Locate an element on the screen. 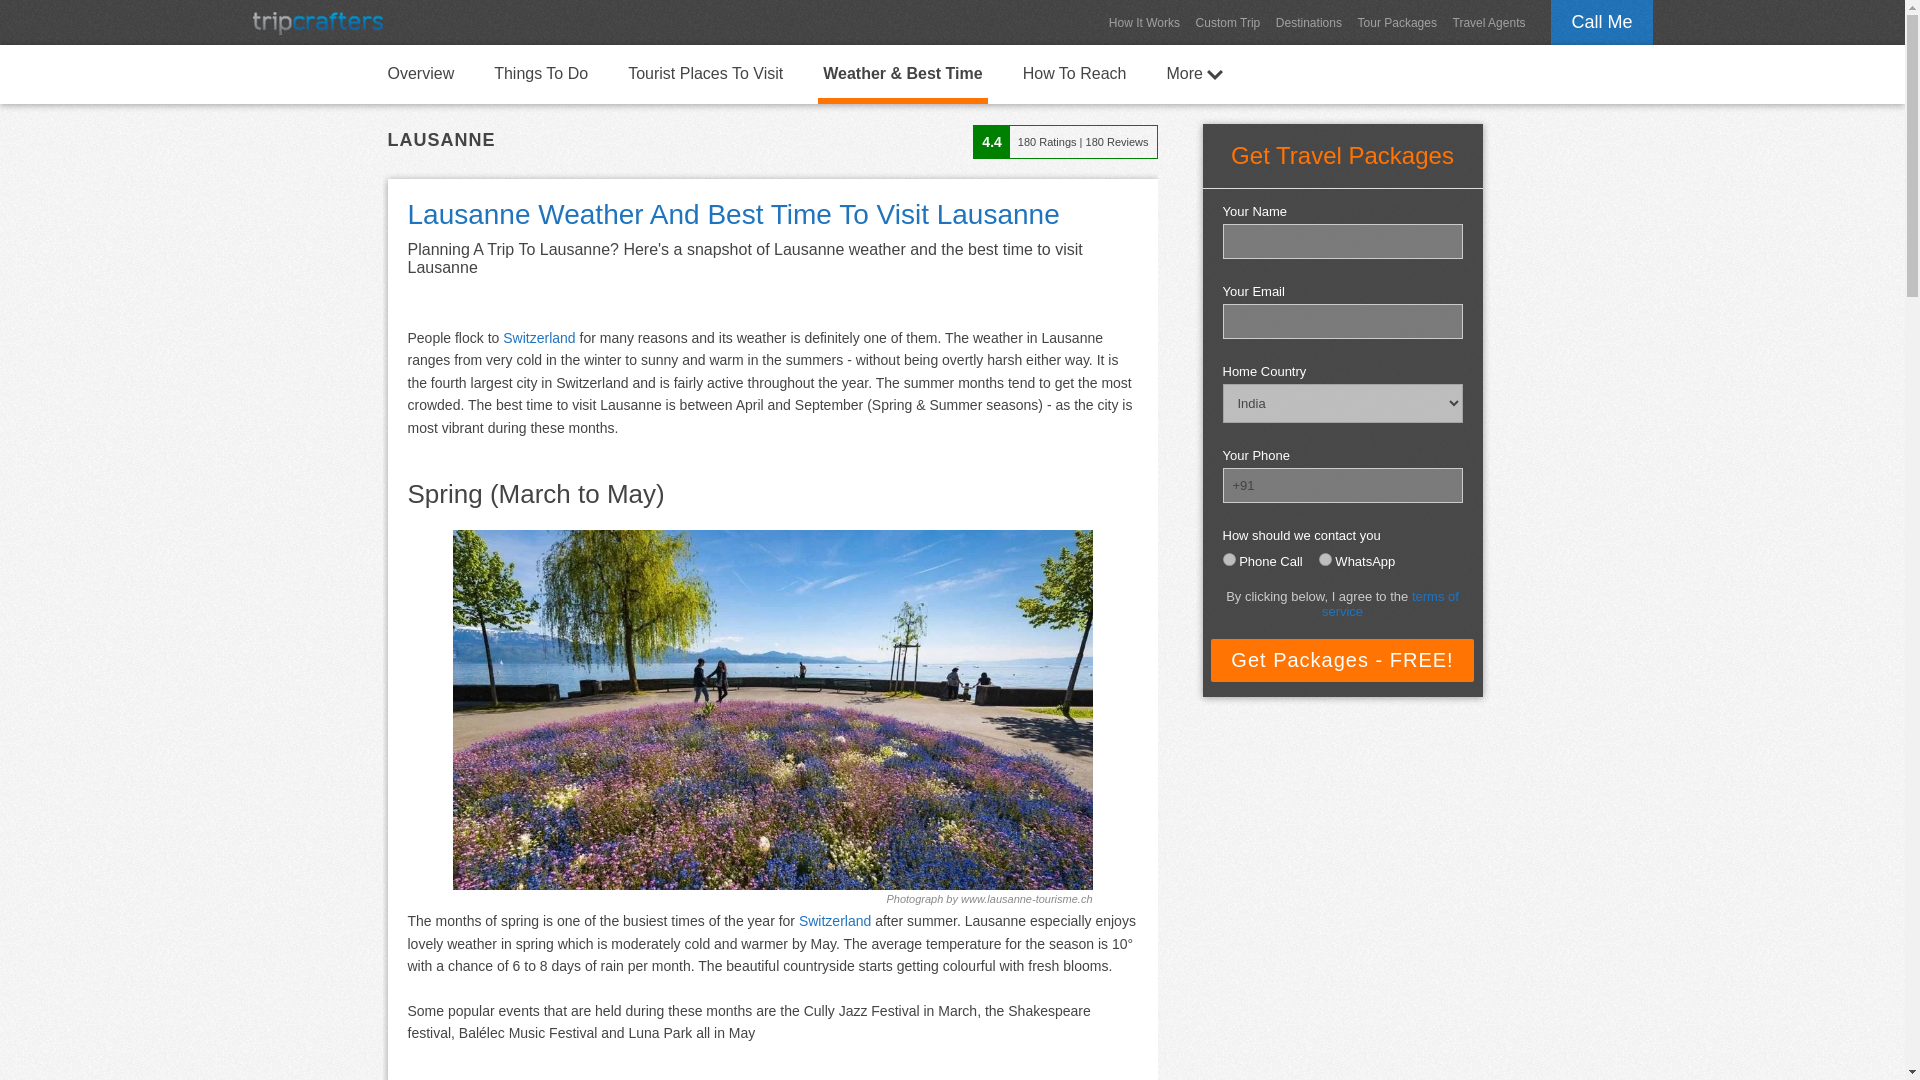 The image size is (1920, 1080). Switzerland is located at coordinates (538, 338).